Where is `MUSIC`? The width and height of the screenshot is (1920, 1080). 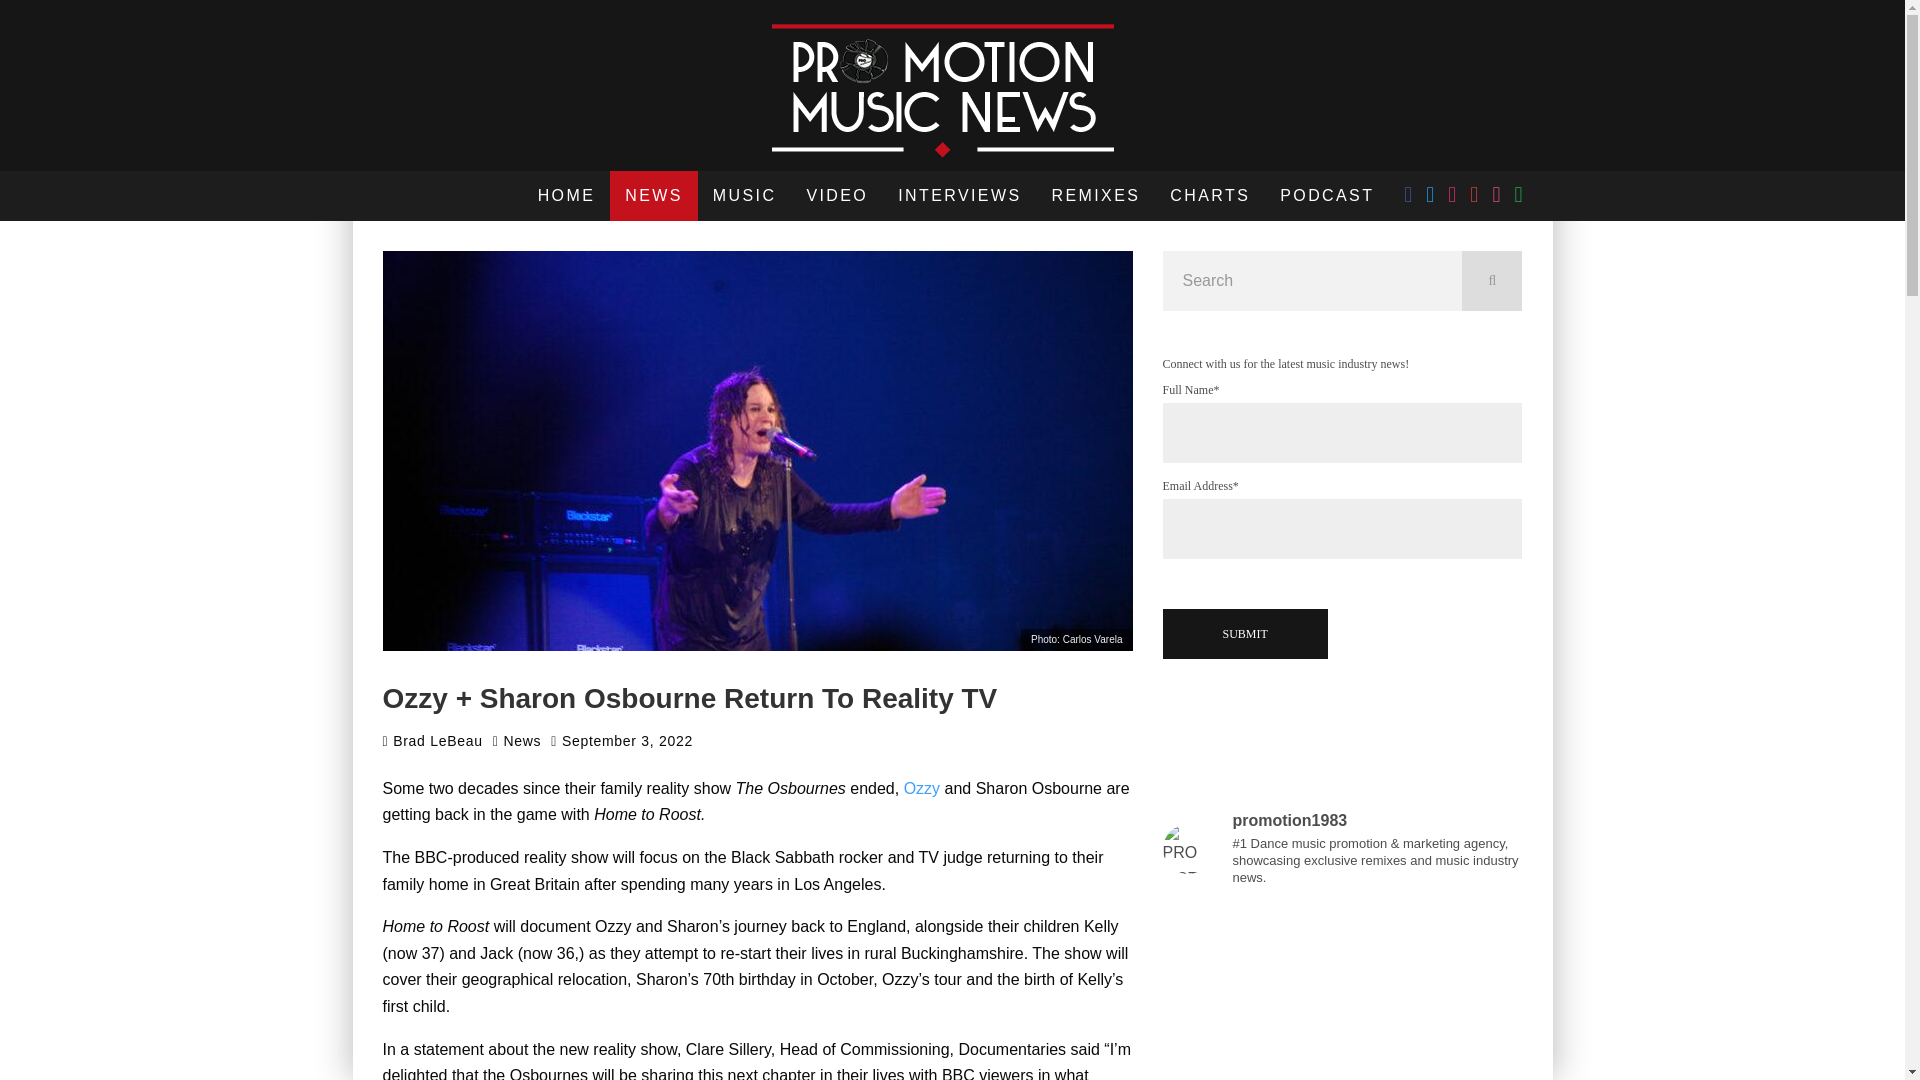
MUSIC is located at coordinates (744, 196).